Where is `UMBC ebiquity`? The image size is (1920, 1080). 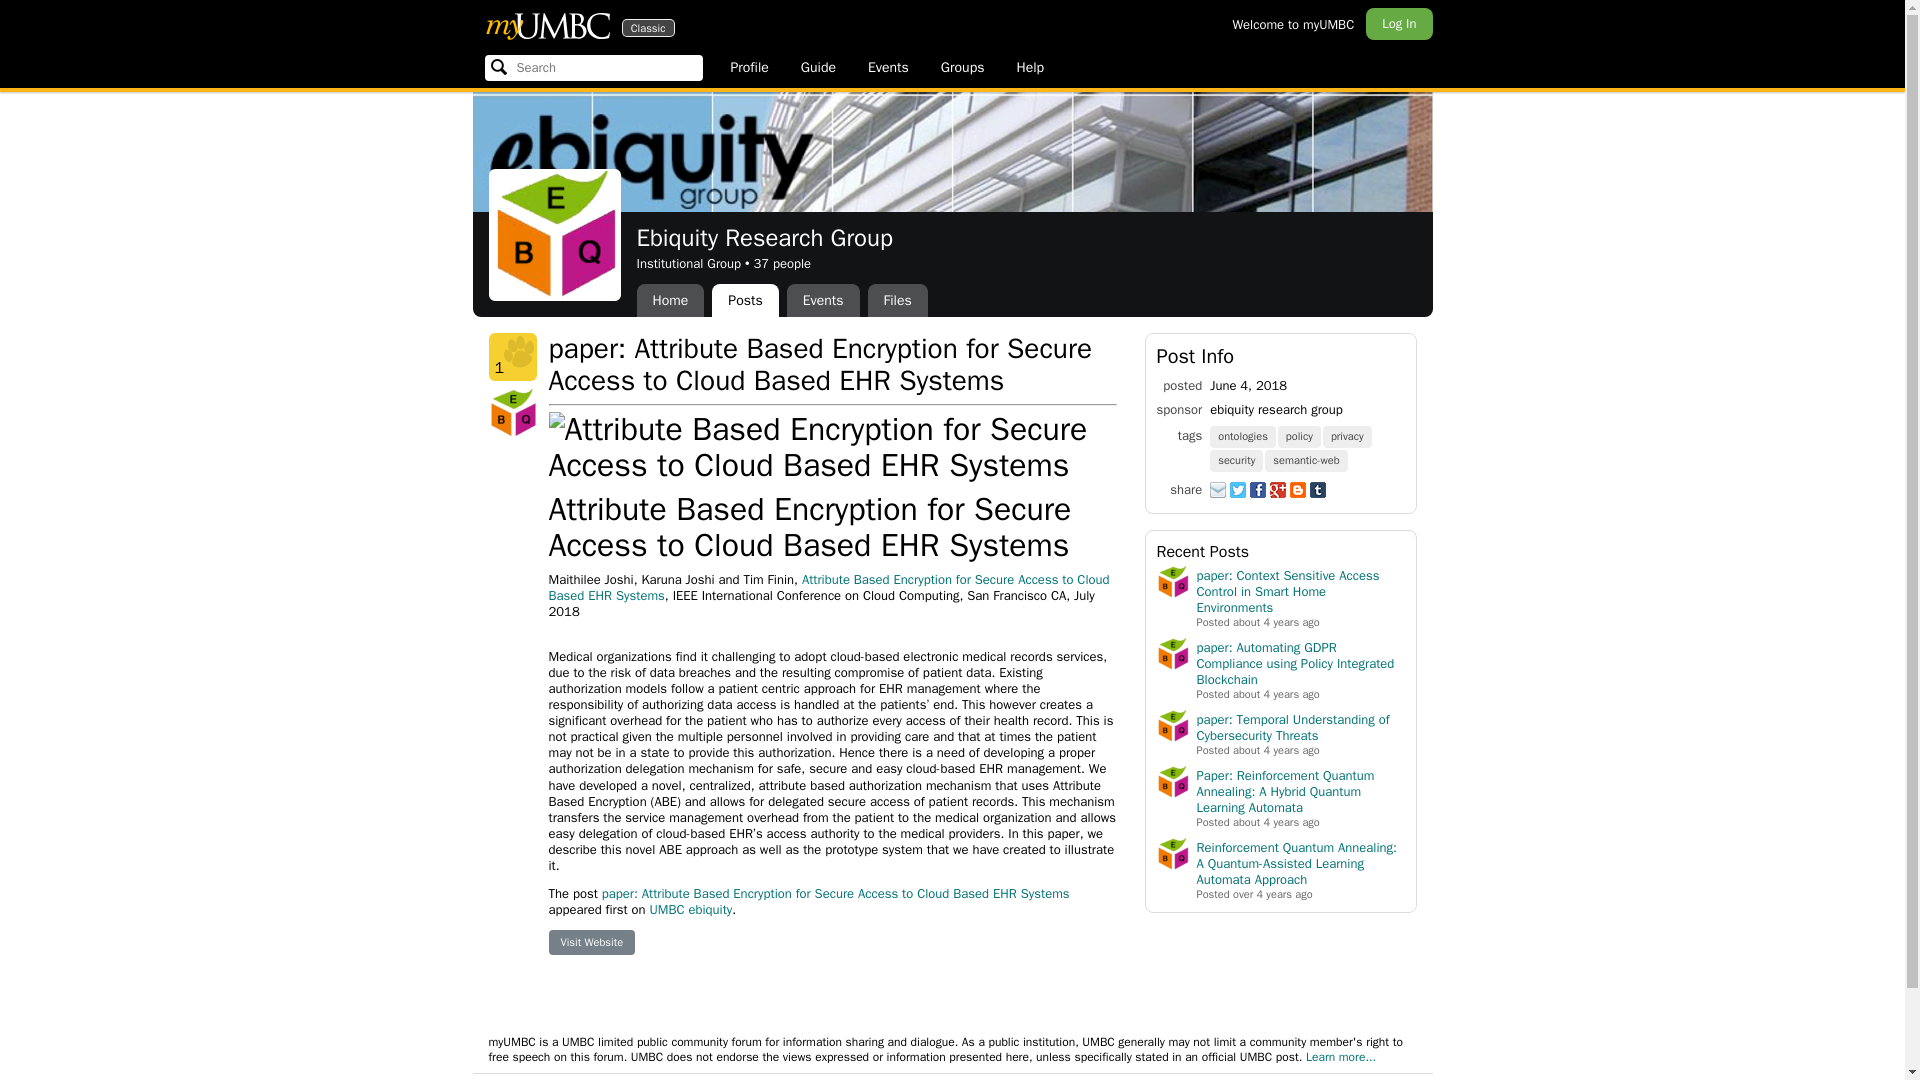 UMBC ebiquity is located at coordinates (546, 25).